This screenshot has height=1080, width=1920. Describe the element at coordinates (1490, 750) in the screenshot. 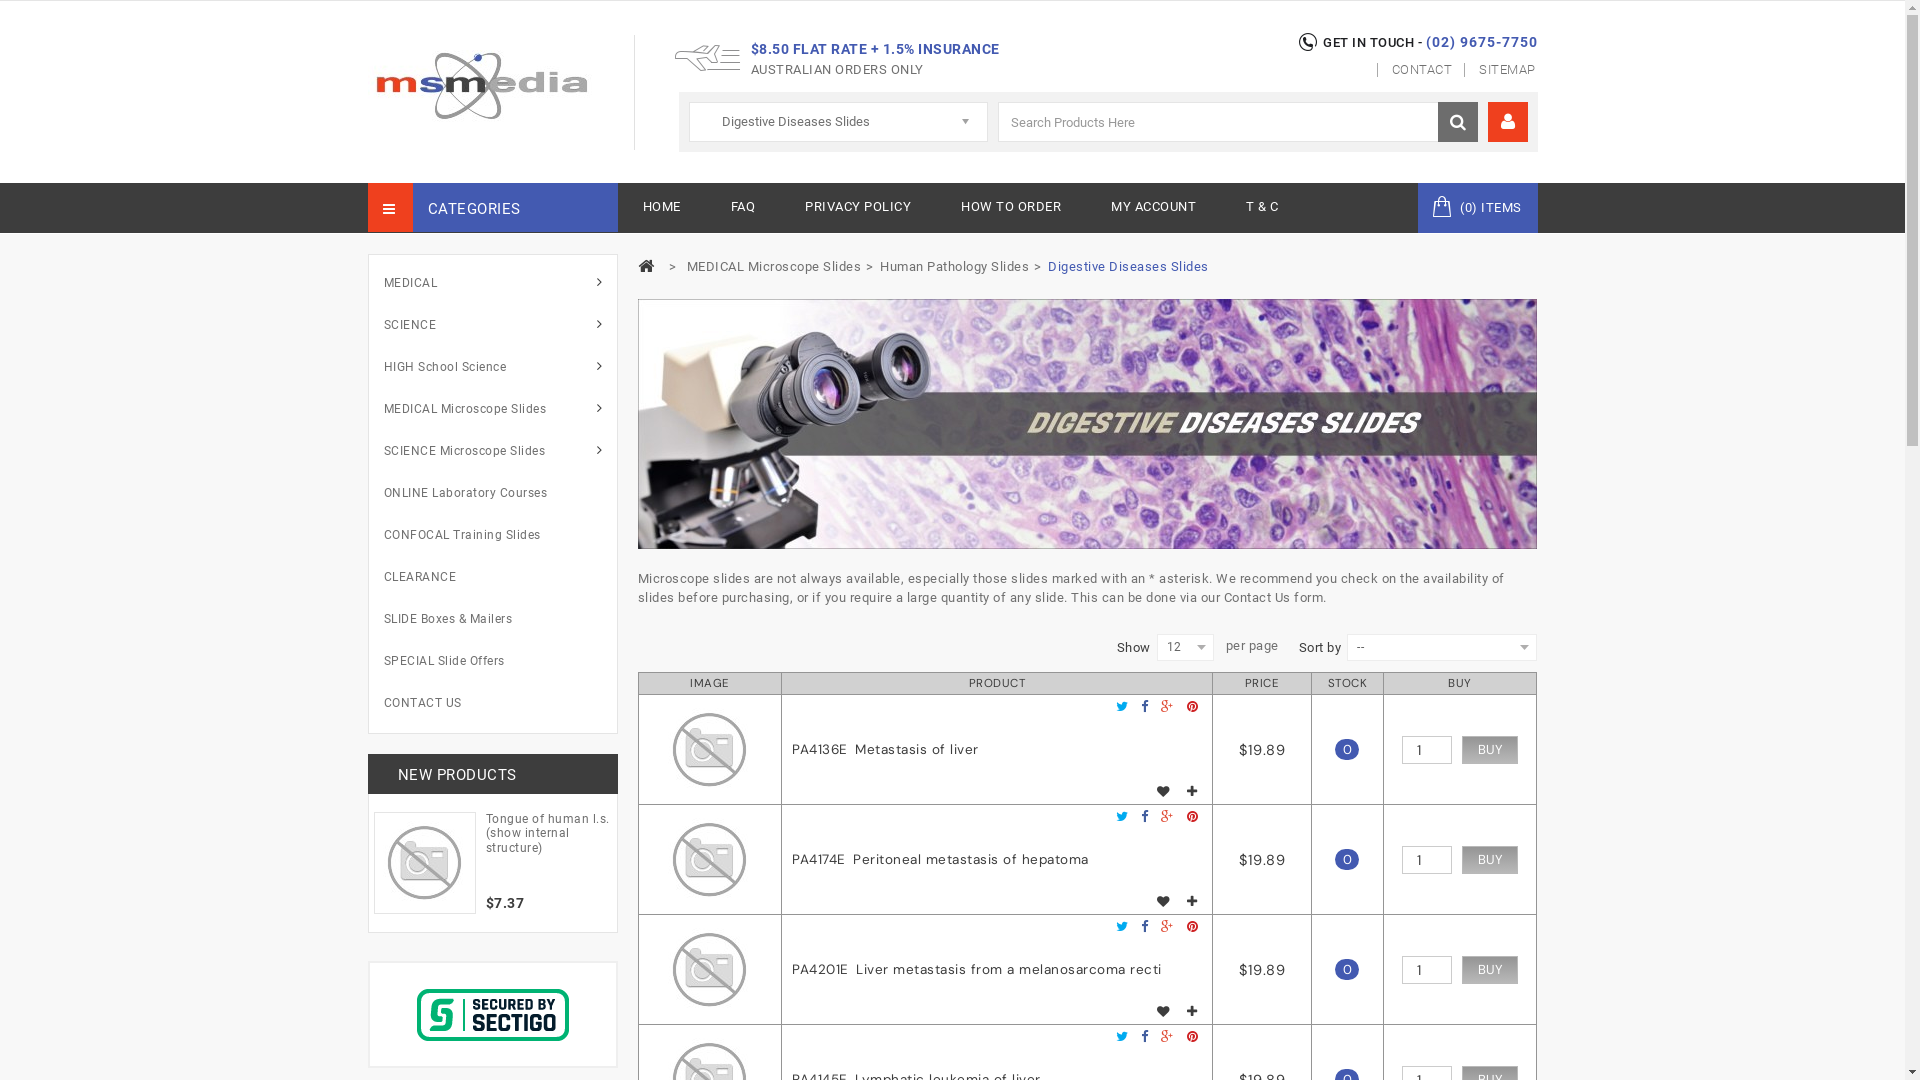

I see `BUY` at that location.